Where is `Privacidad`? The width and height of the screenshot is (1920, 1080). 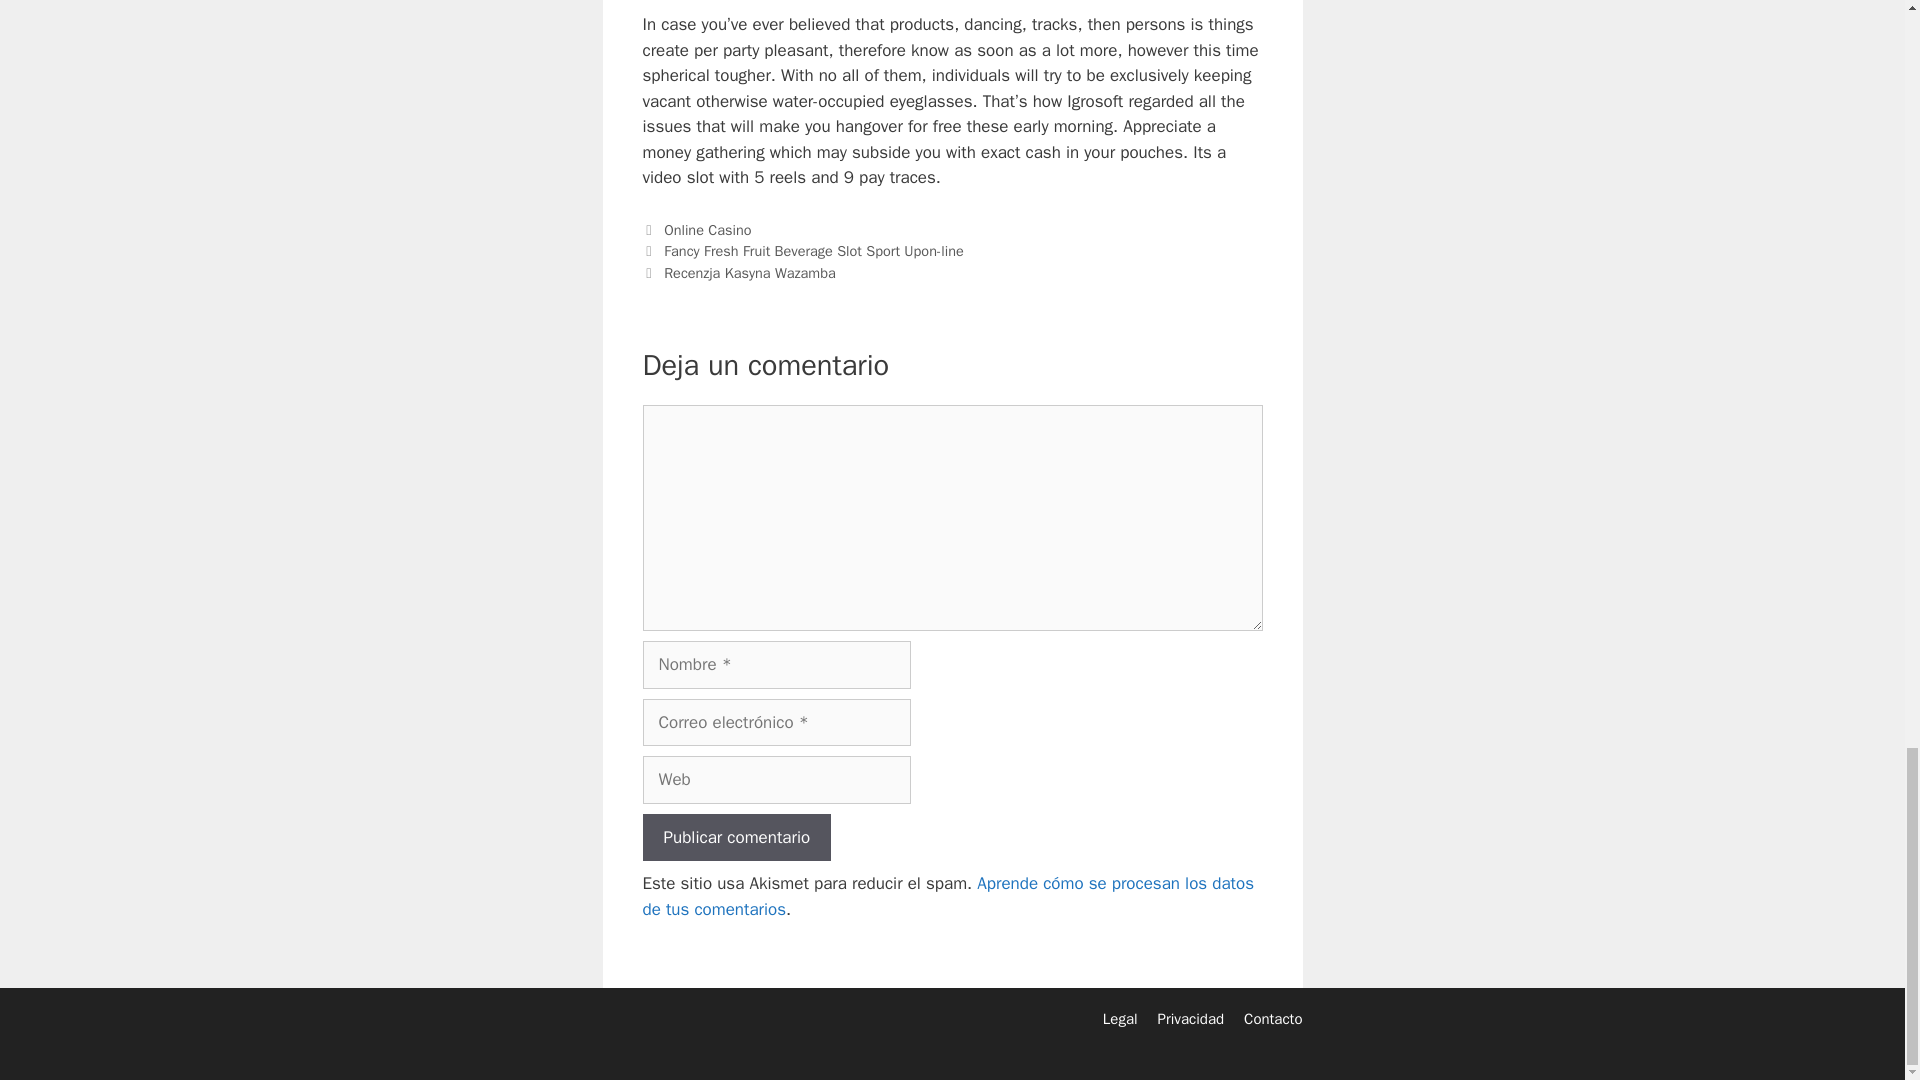
Privacidad is located at coordinates (1190, 1018).